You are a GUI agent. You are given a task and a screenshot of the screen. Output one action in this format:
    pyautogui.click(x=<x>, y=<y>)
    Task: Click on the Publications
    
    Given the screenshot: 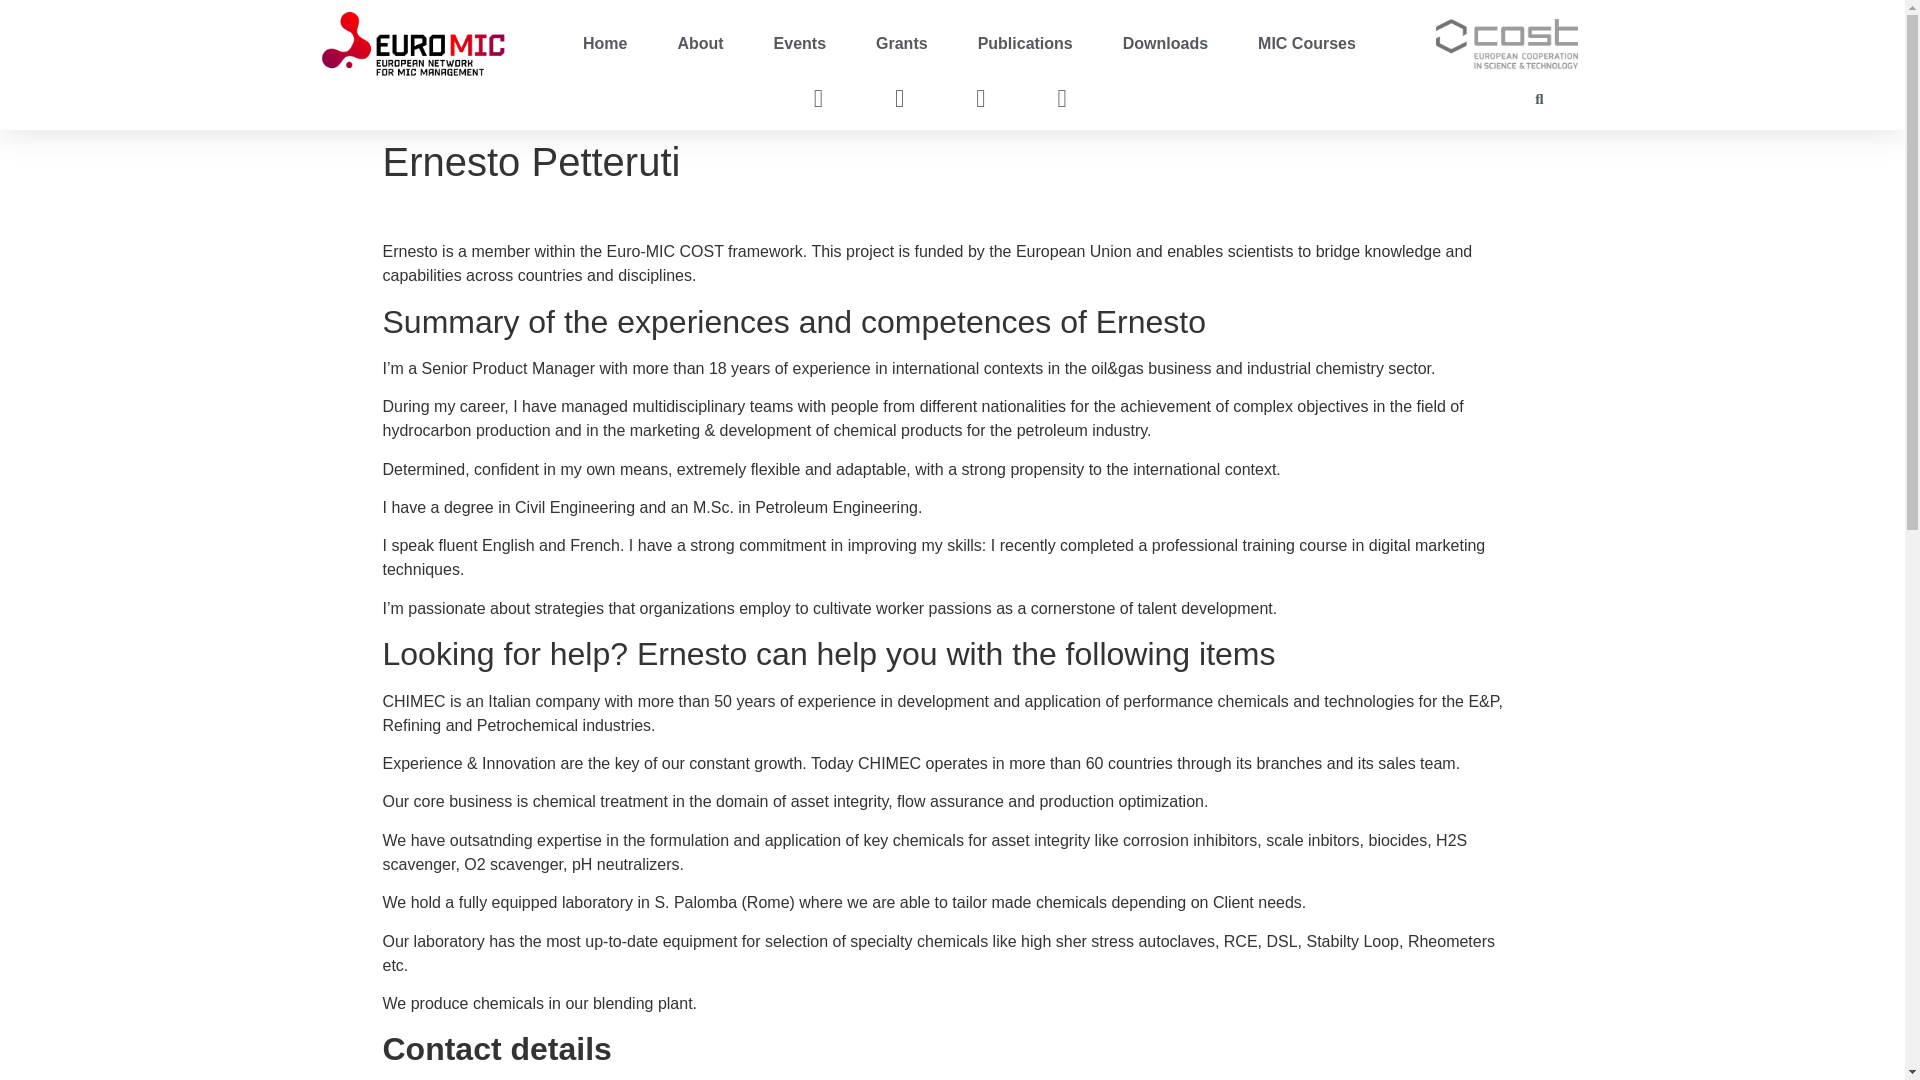 What is the action you would take?
    pyautogui.click(x=1025, y=43)
    